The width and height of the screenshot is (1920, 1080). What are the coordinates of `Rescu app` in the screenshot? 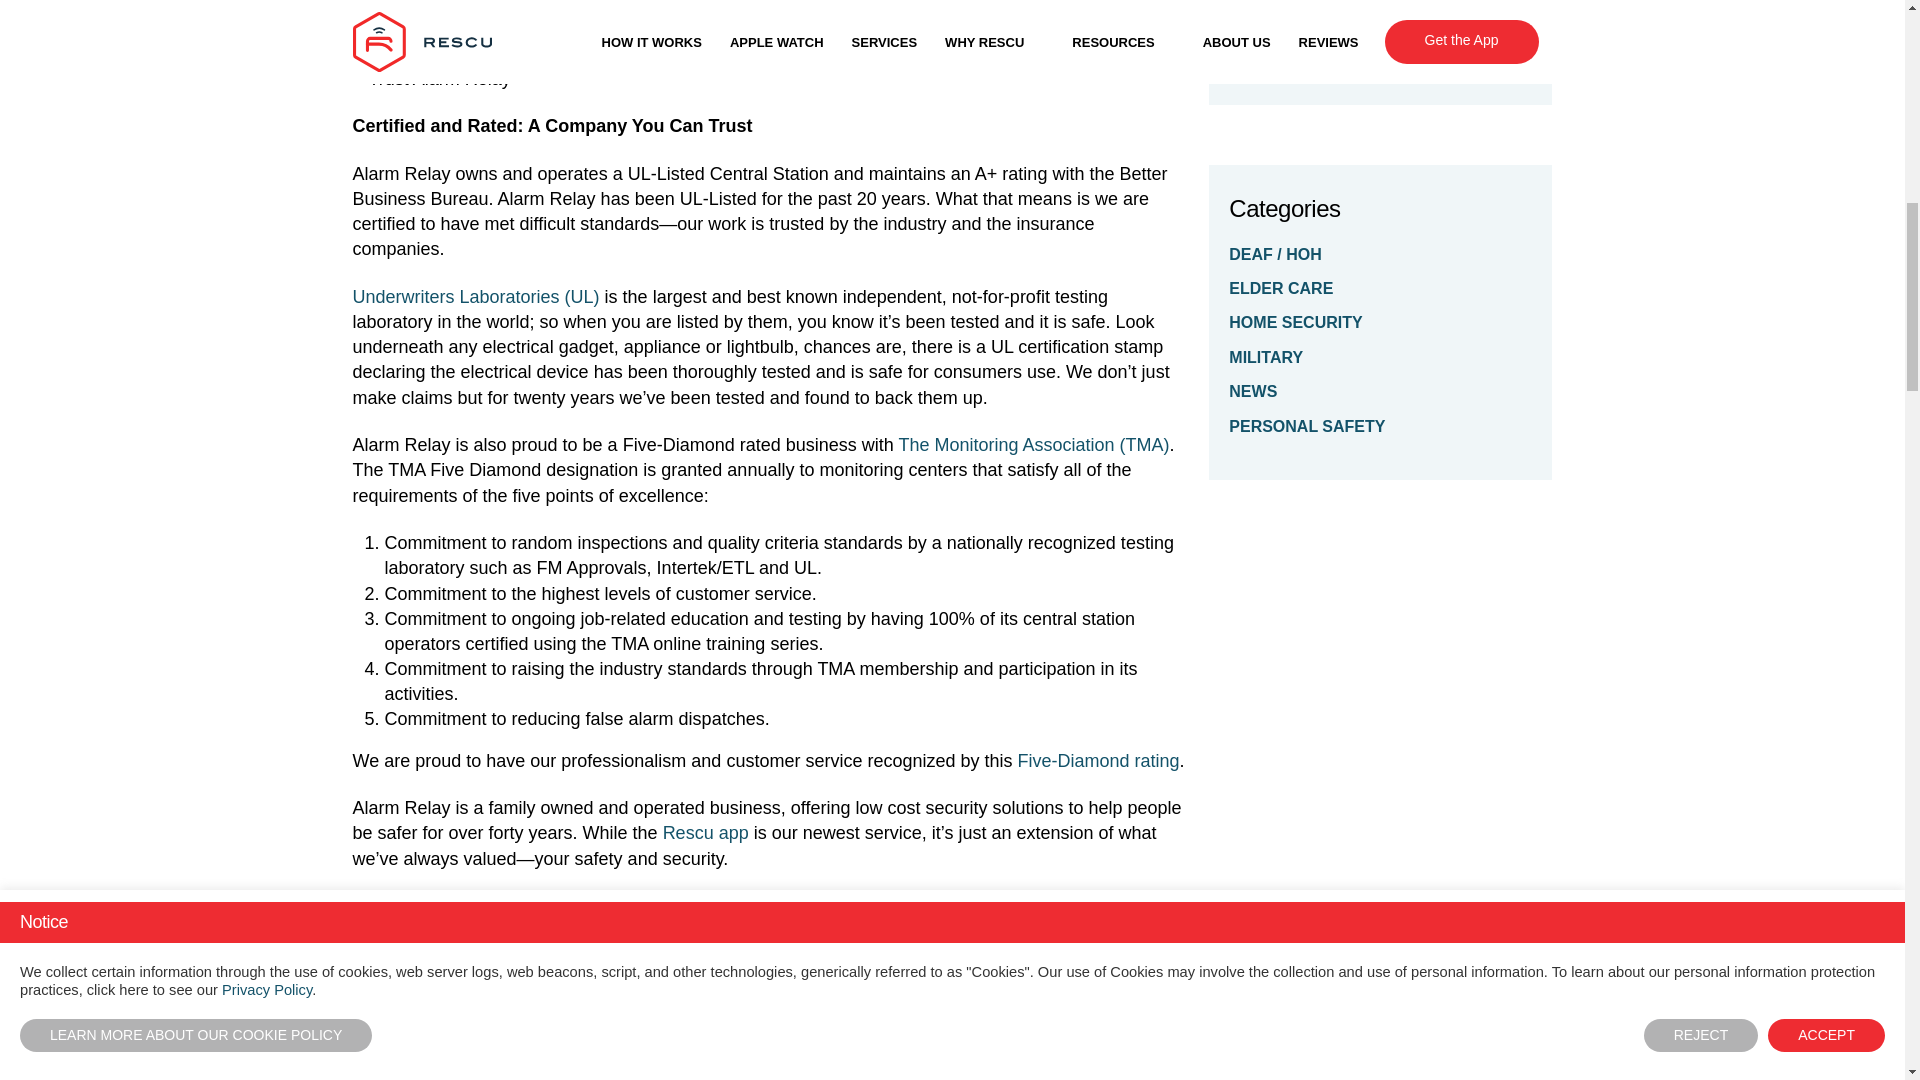 It's located at (705, 832).